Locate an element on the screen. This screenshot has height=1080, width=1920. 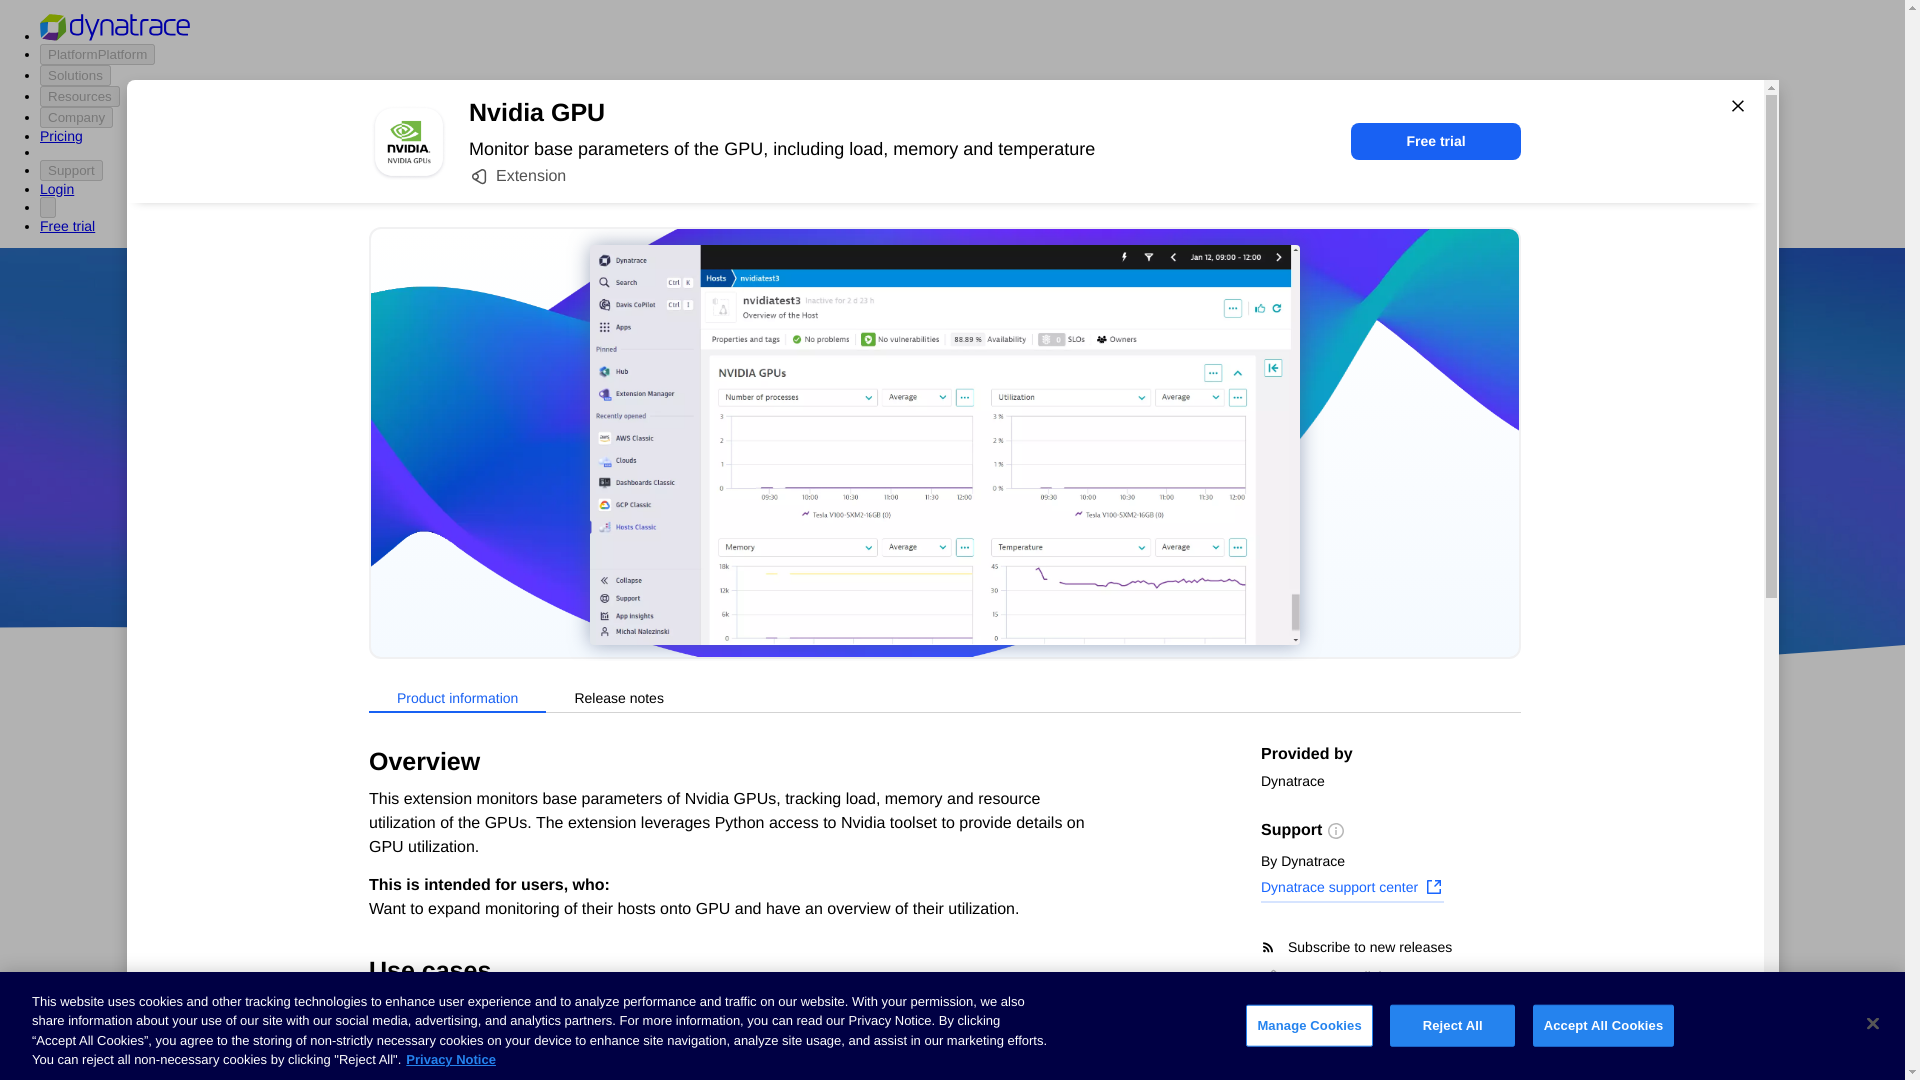
Dynatrace support center is located at coordinates (1352, 889).